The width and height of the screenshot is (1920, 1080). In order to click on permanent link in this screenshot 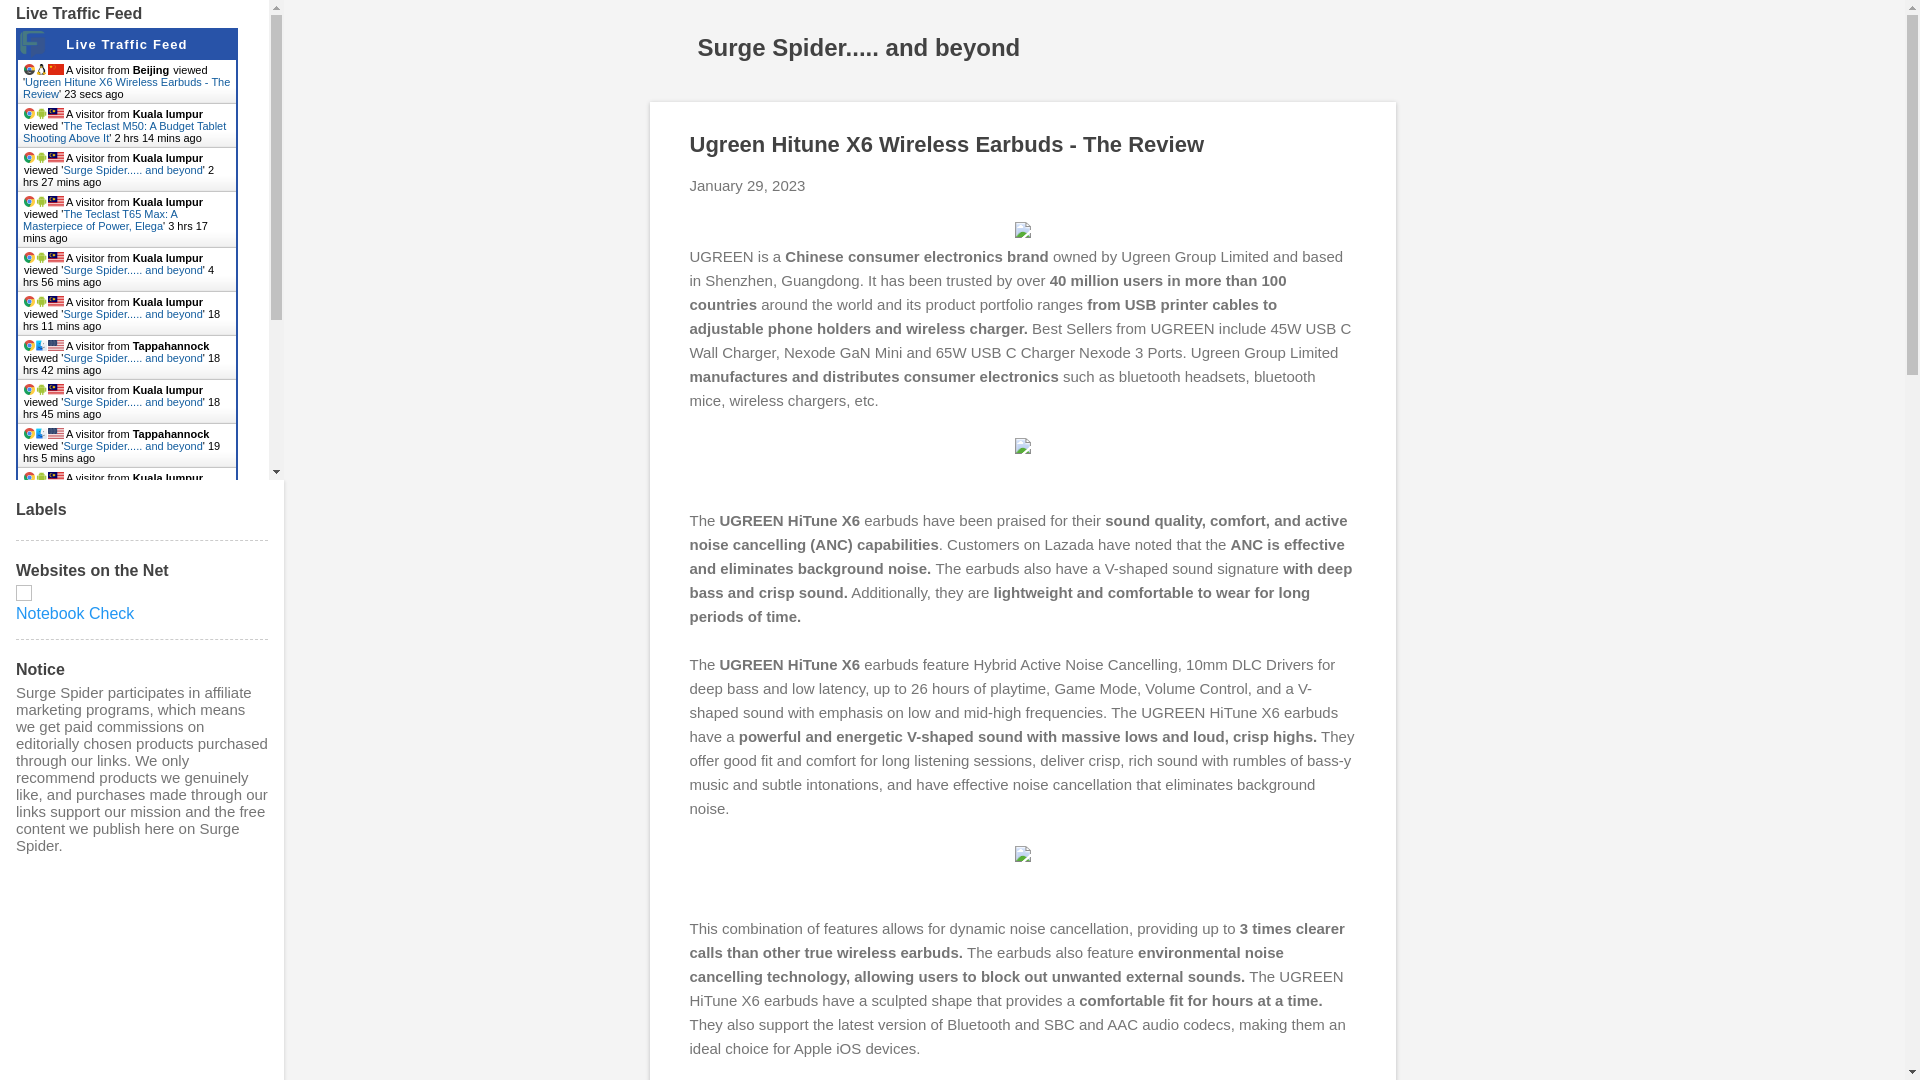, I will do `click(748, 186)`.